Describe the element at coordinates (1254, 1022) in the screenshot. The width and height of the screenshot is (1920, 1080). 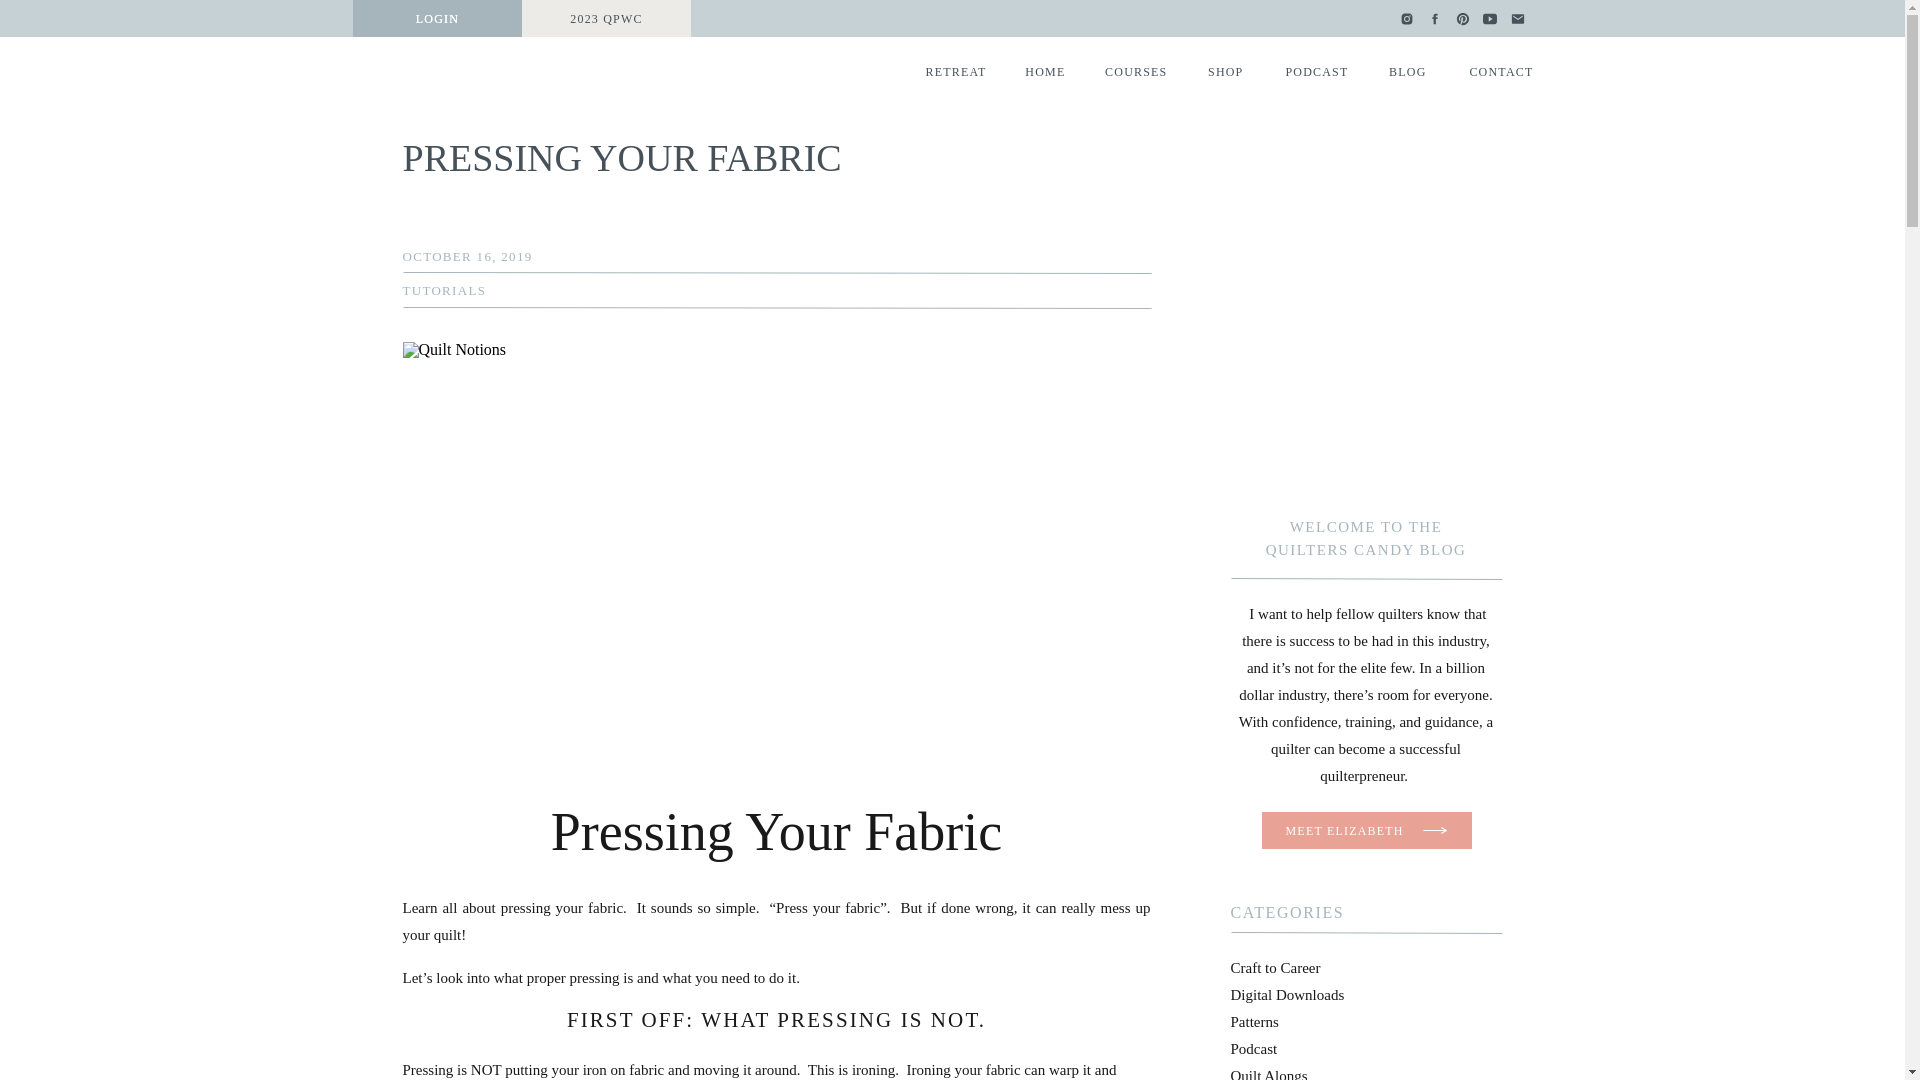
I see `Patterns` at that location.